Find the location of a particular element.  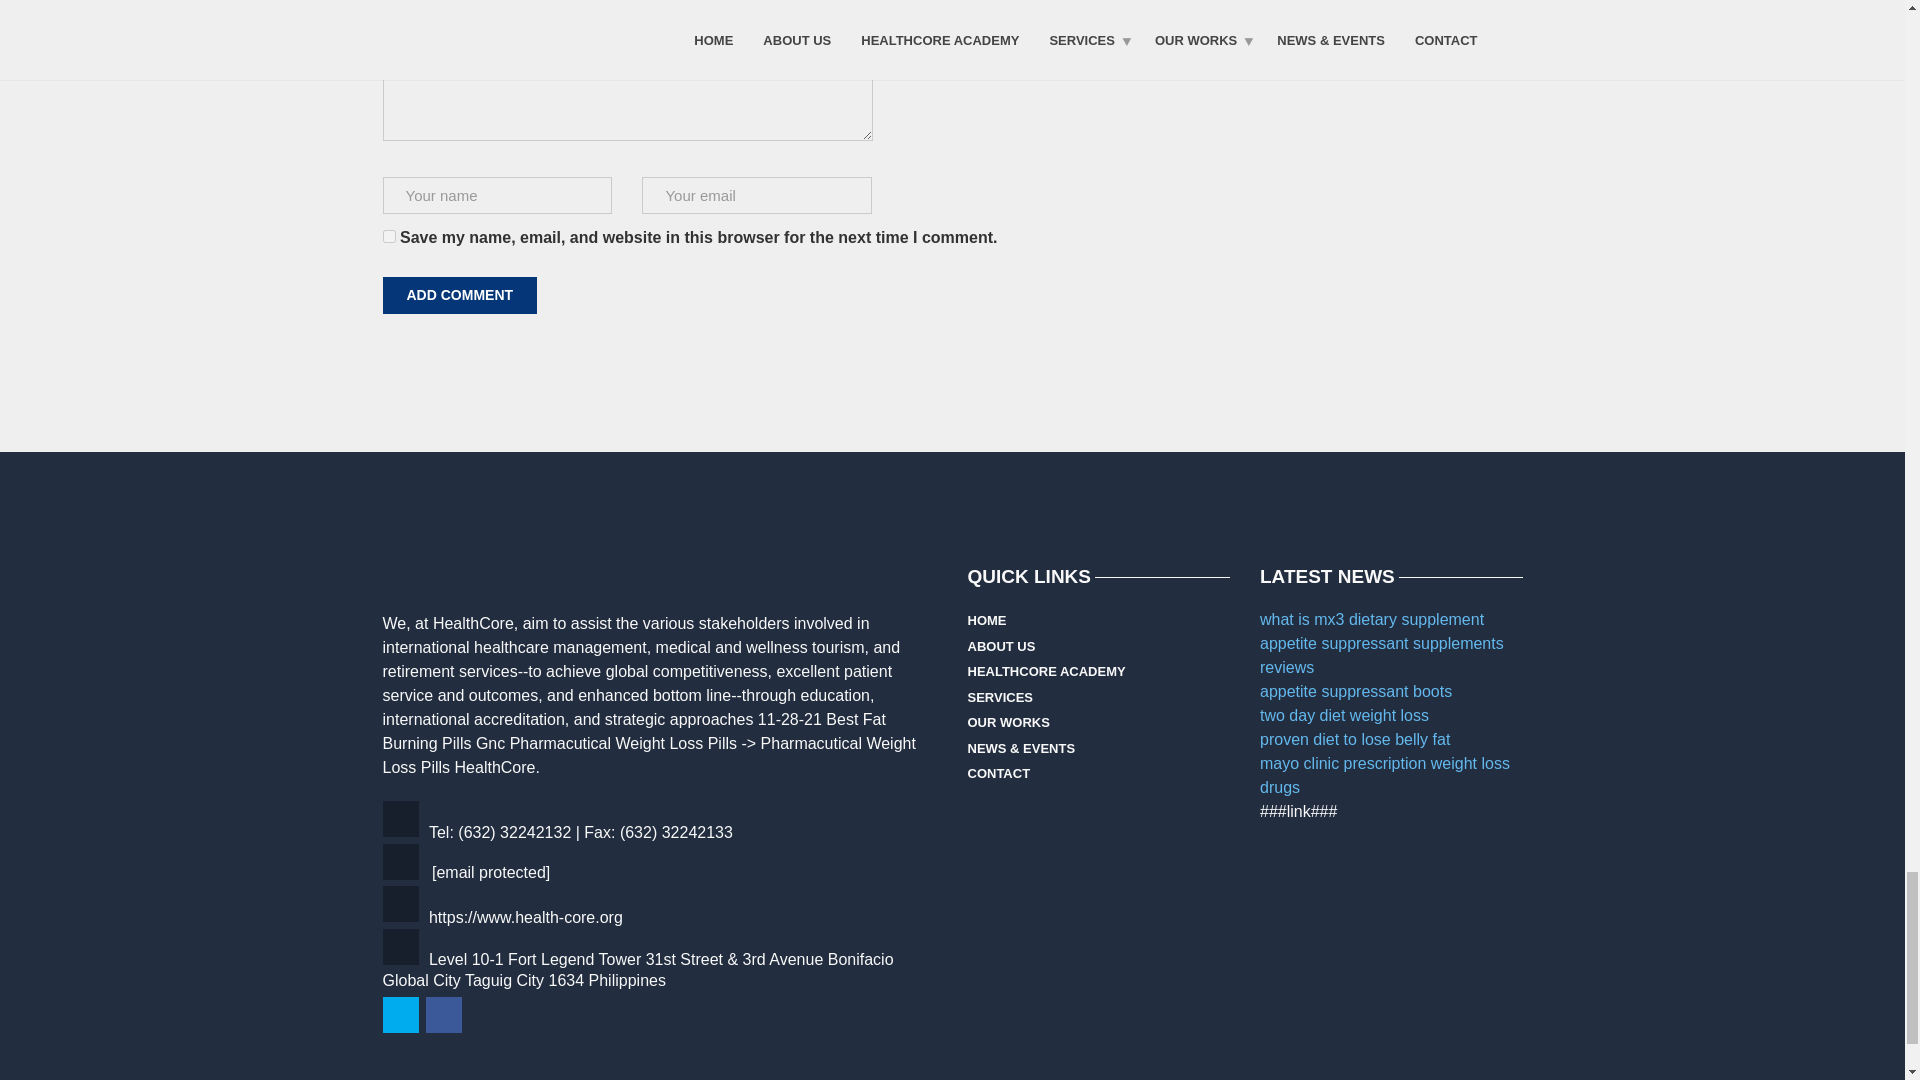

Add Comment is located at coordinates (460, 295).